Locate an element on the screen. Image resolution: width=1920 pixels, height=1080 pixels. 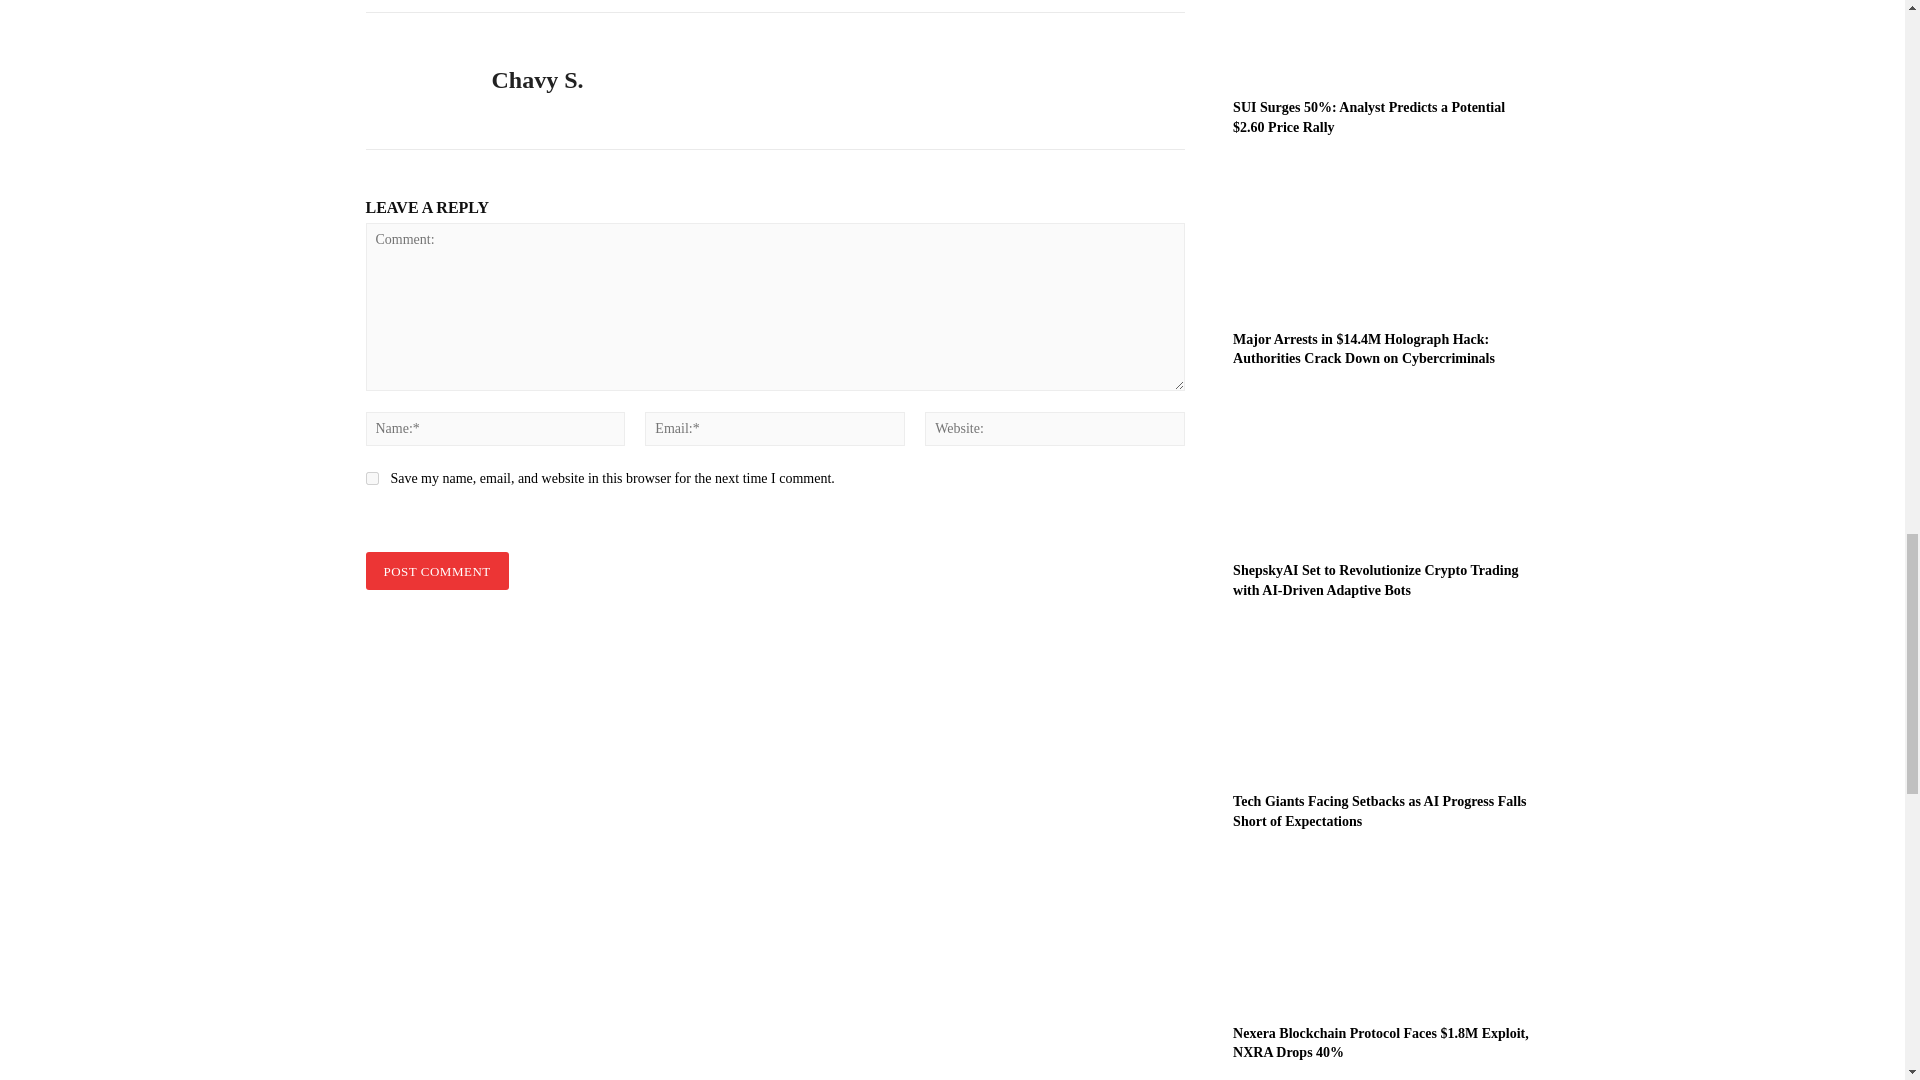
Chavy S. is located at coordinates (414, 80).